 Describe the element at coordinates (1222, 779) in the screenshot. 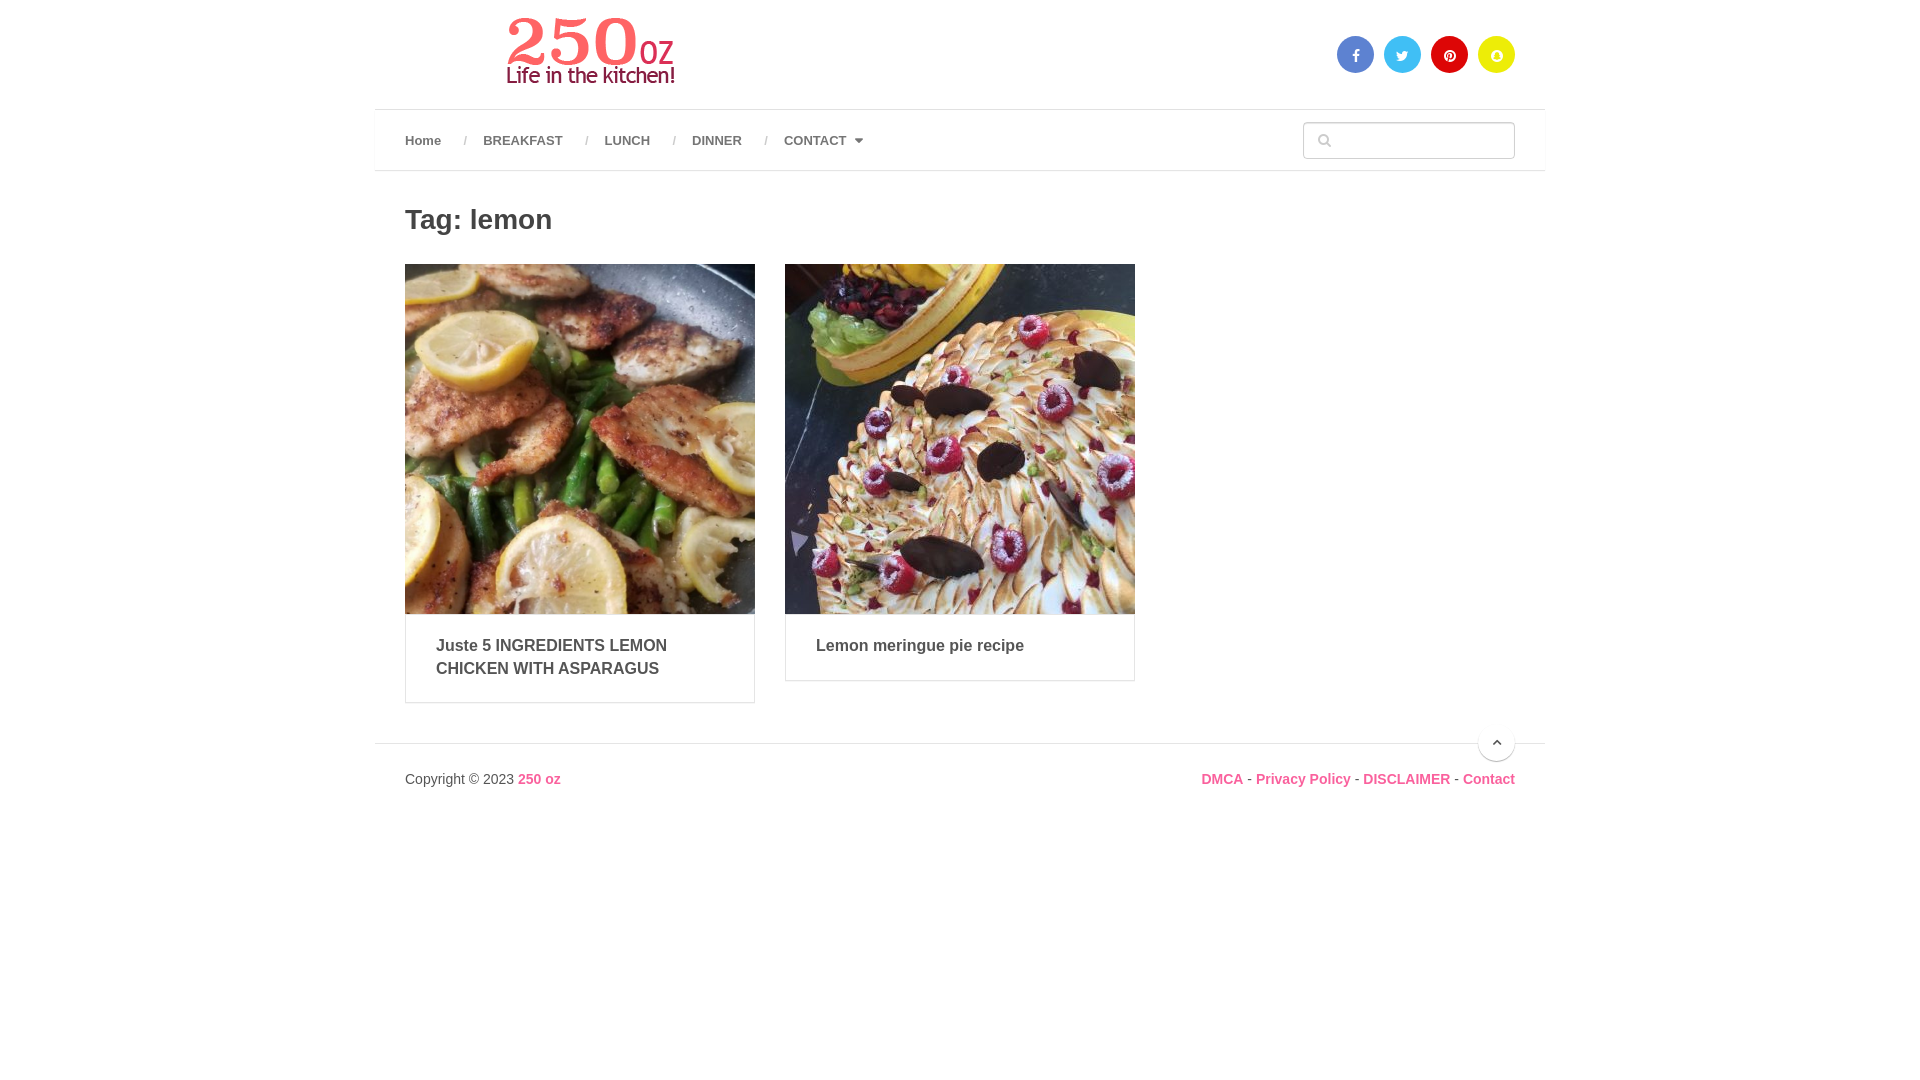

I see `DMCA` at that location.